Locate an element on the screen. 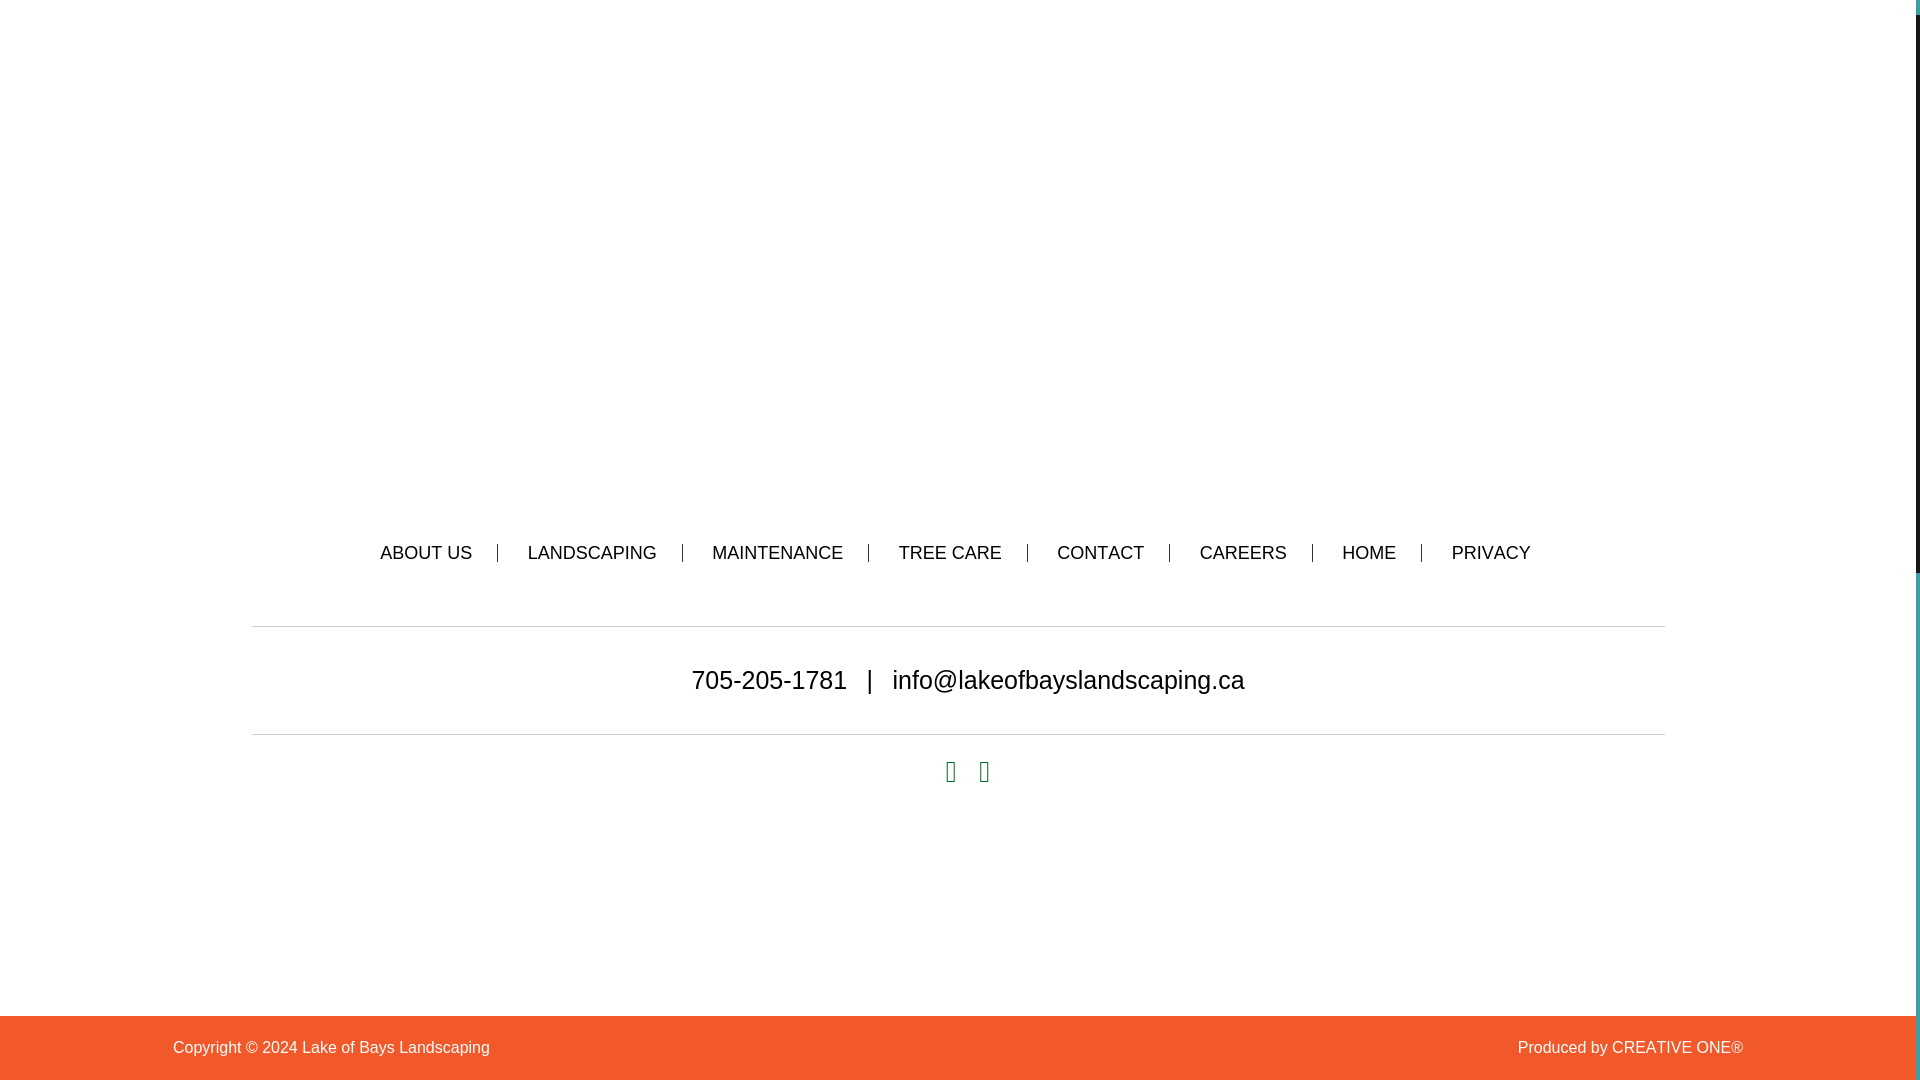 The image size is (1920, 1080). TREE CARE is located at coordinates (950, 552).